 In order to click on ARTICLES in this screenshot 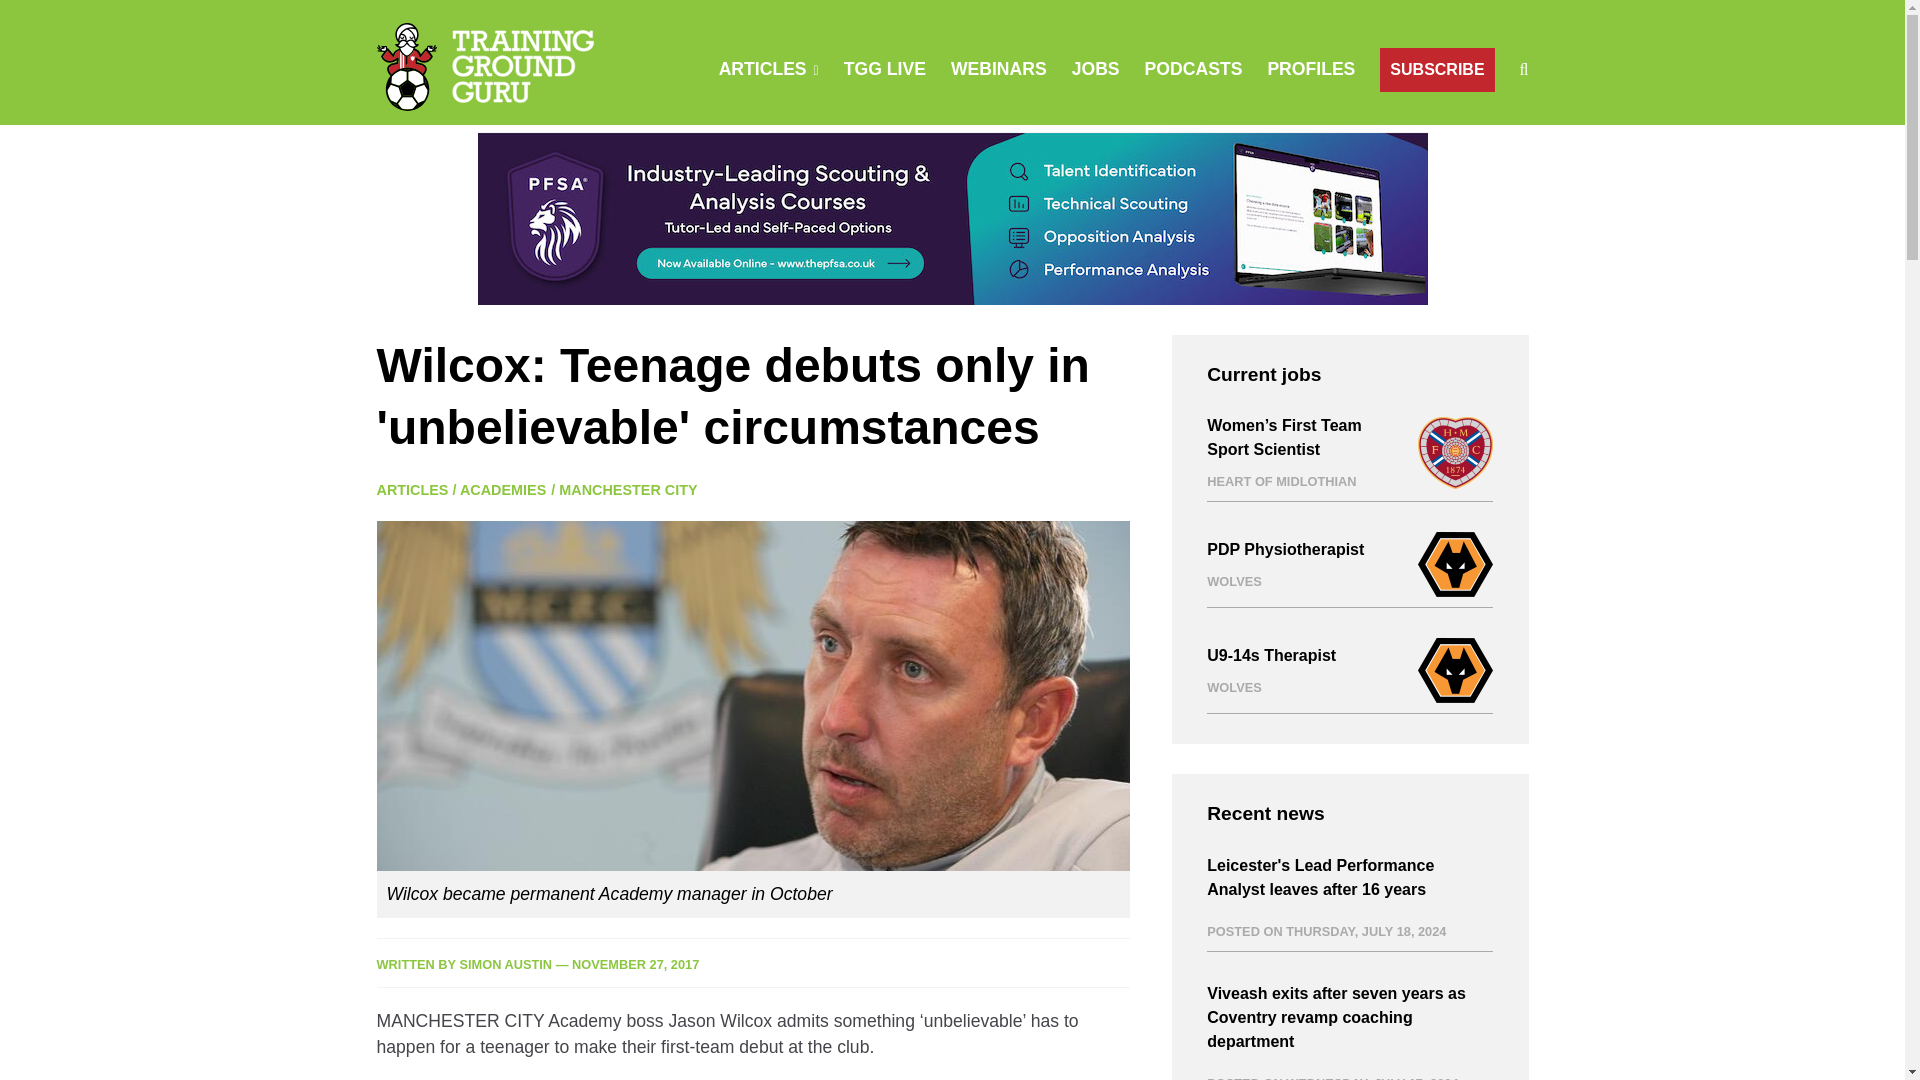, I will do `click(412, 489)`.